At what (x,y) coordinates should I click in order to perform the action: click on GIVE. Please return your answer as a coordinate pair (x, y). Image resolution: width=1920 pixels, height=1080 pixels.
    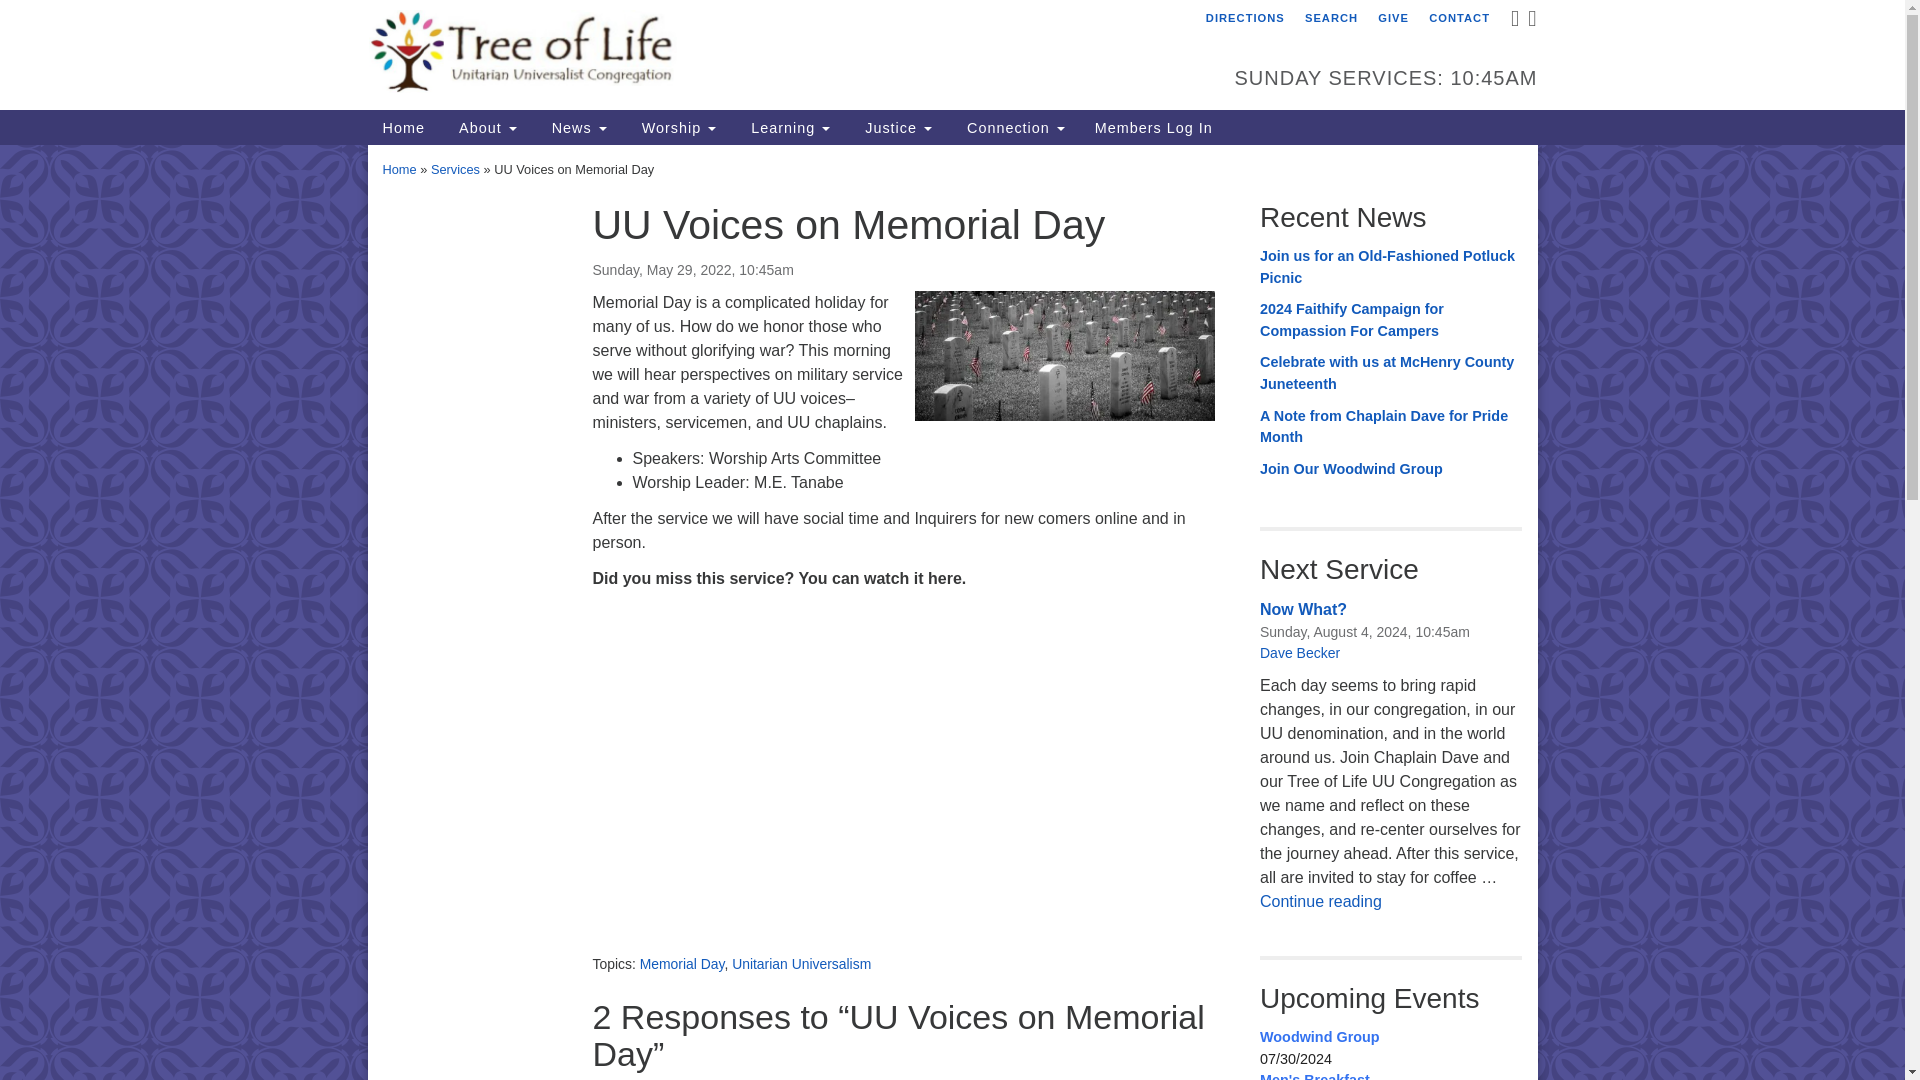
    Looking at the image, I should click on (1393, 18).